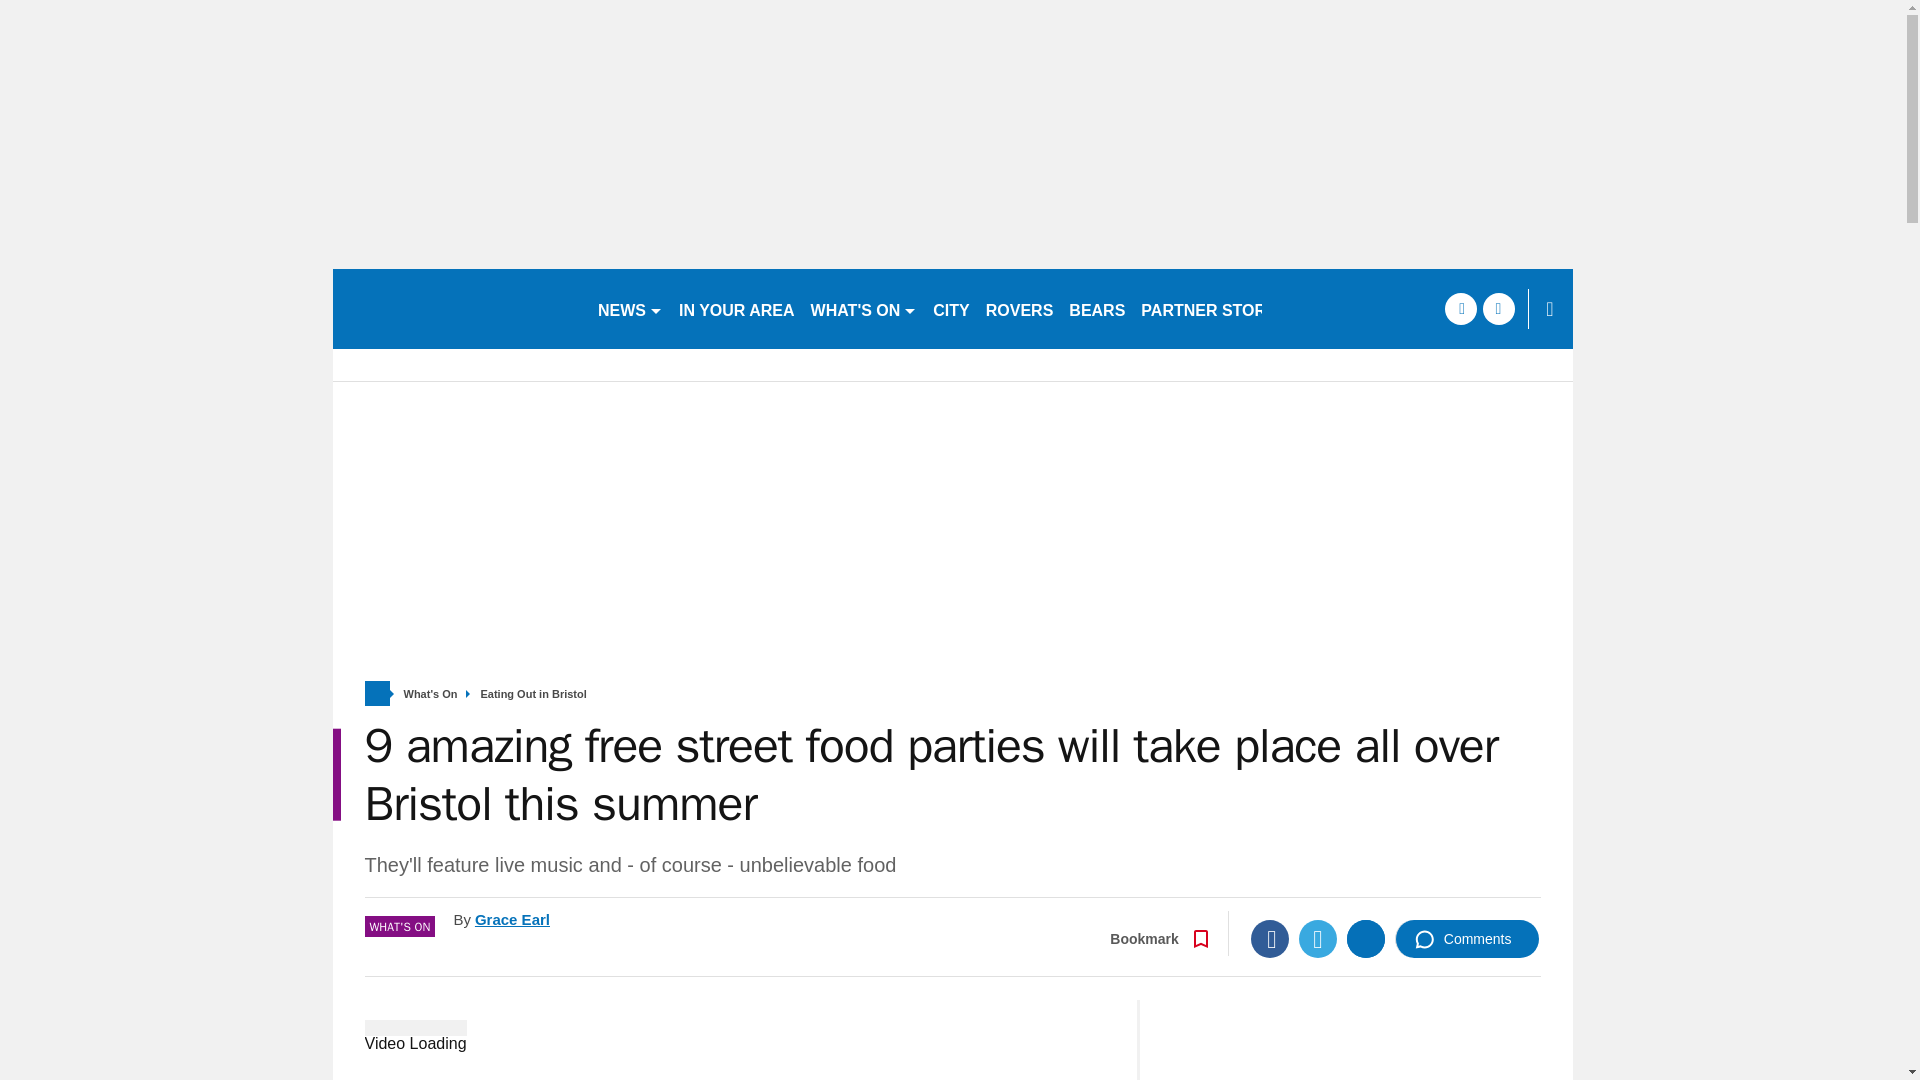 This screenshot has height=1080, width=1920. What do you see at coordinates (630, 308) in the screenshot?
I see `NEWS` at bounding box center [630, 308].